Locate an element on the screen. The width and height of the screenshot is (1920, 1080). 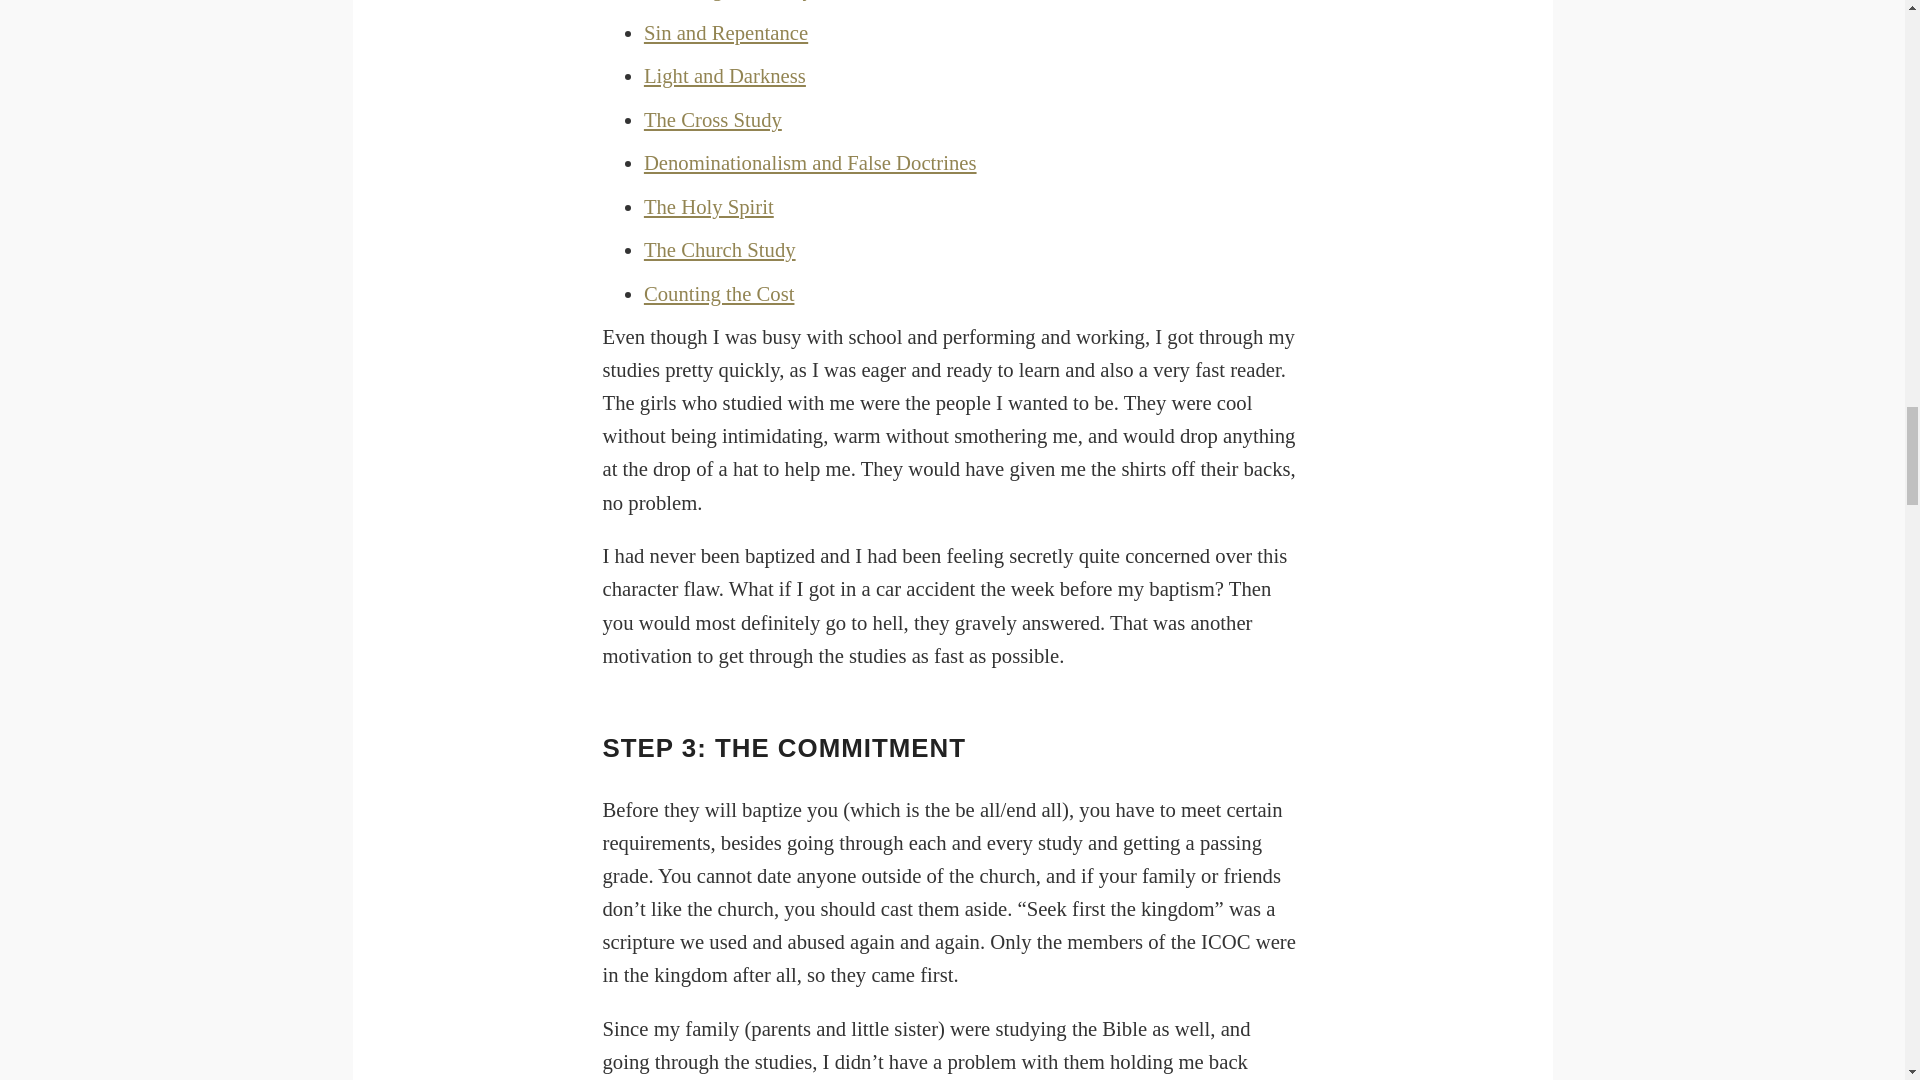
Counting the Cost is located at coordinates (718, 292).